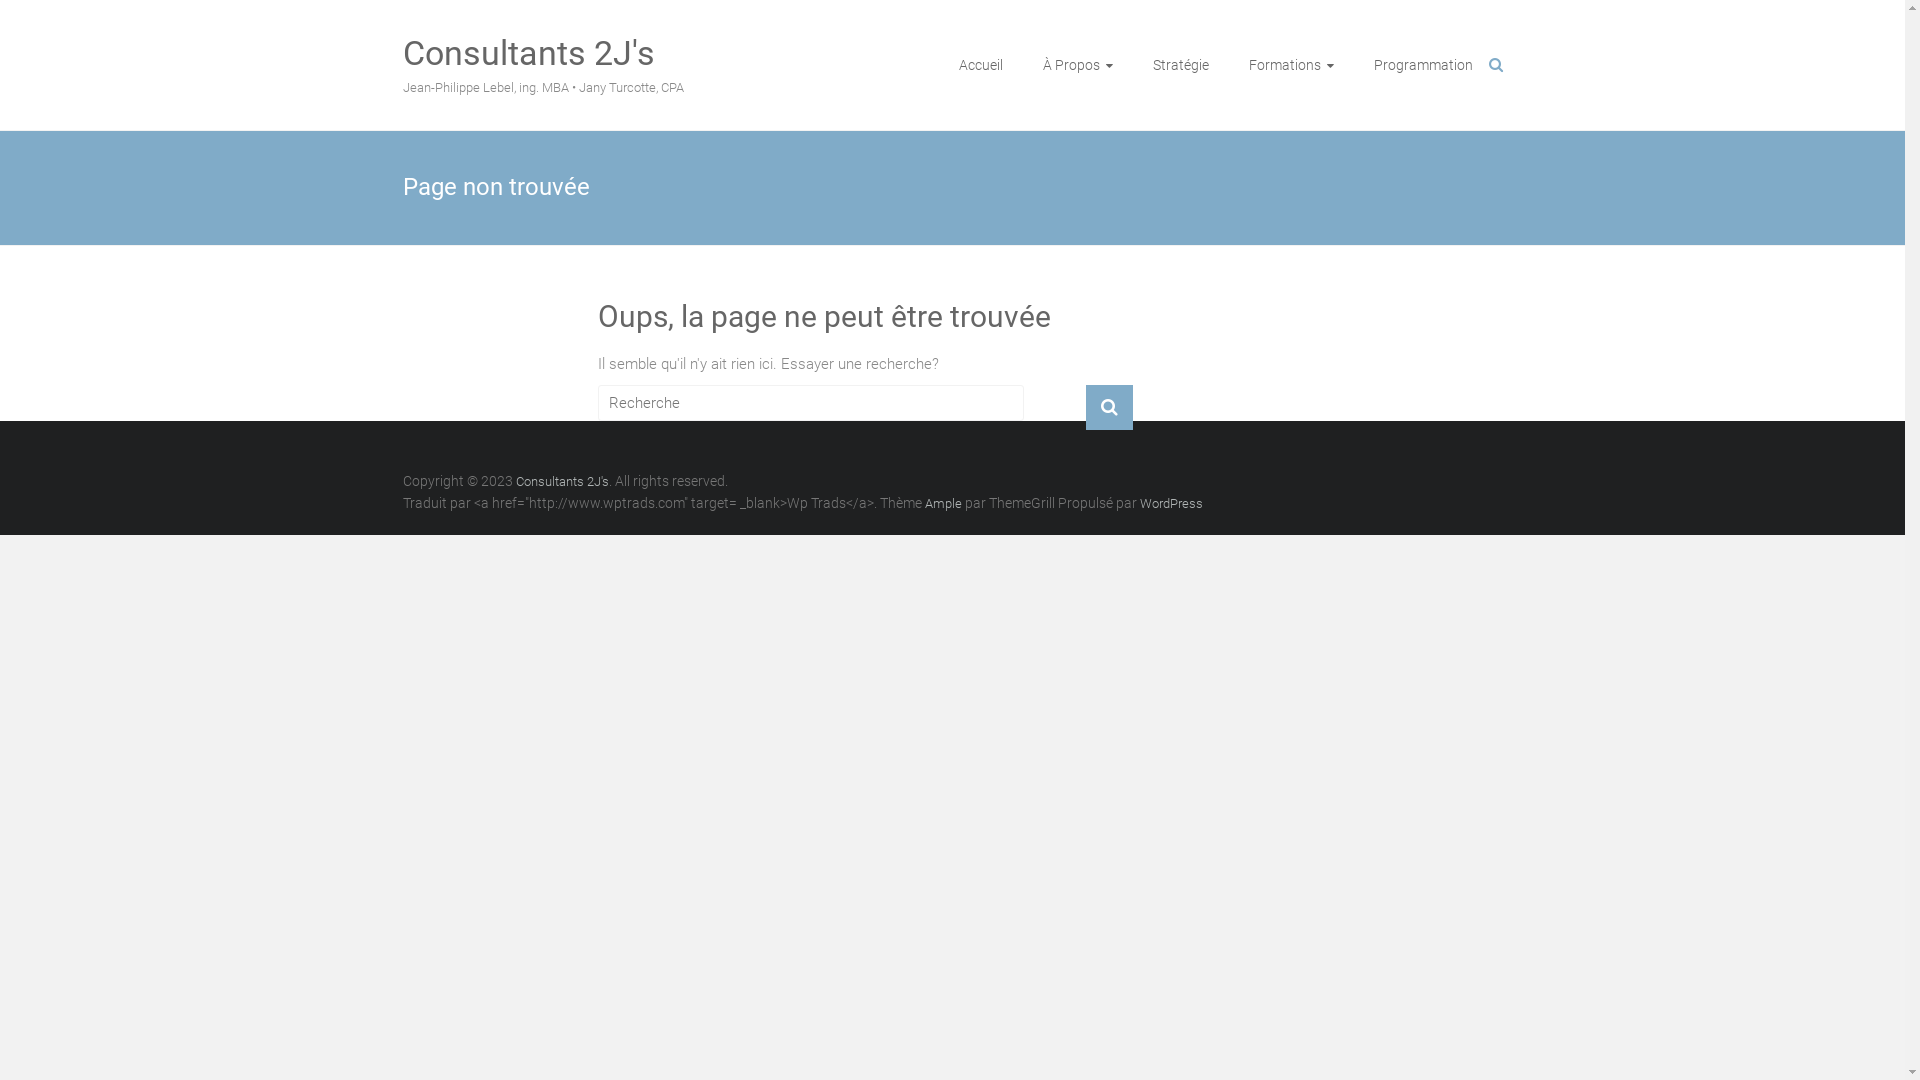 Image resolution: width=1920 pixels, height=1080 pixels. Describe the element at coordinates (528, 53) in the screenshot. I see `Consultants 2J's` at that location.